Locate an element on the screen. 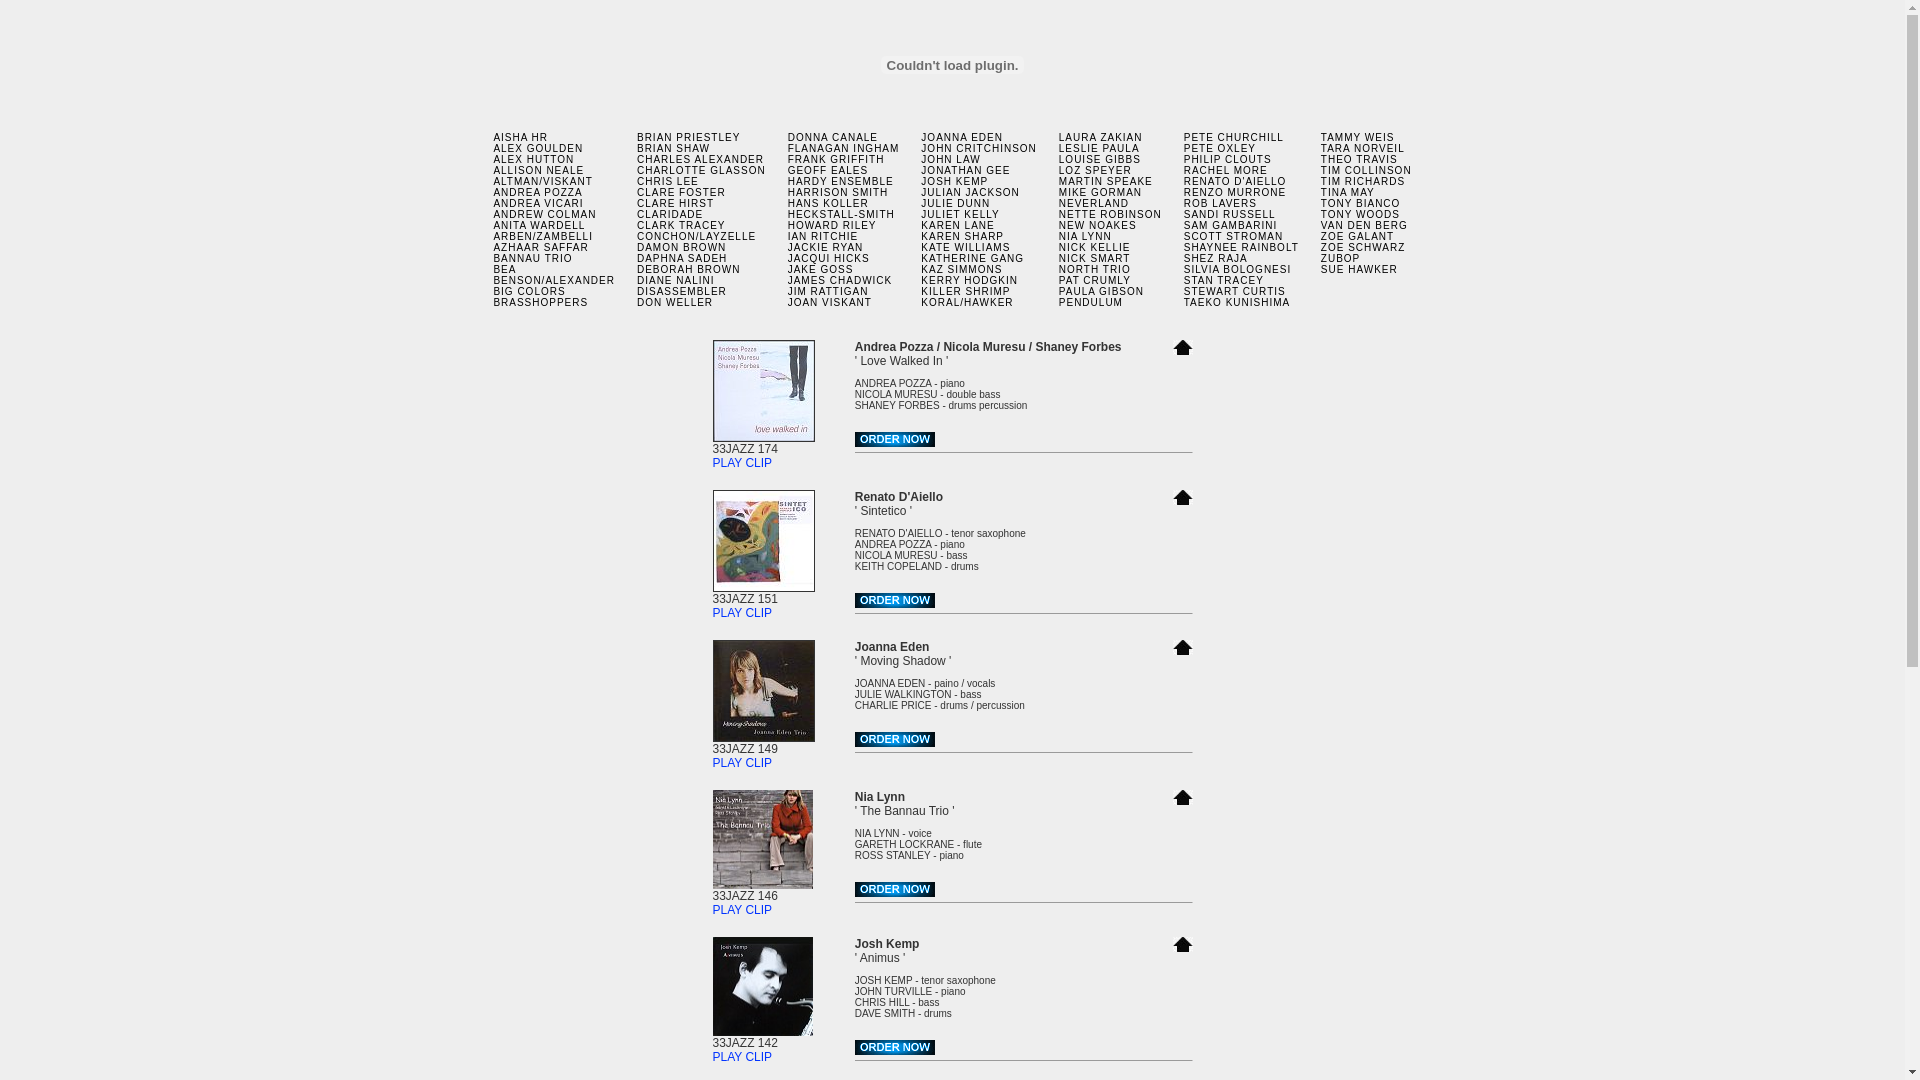 The width and height of the screenshot is (1920, 1080). DONNA CANALE is located at coordinates (833, 138).